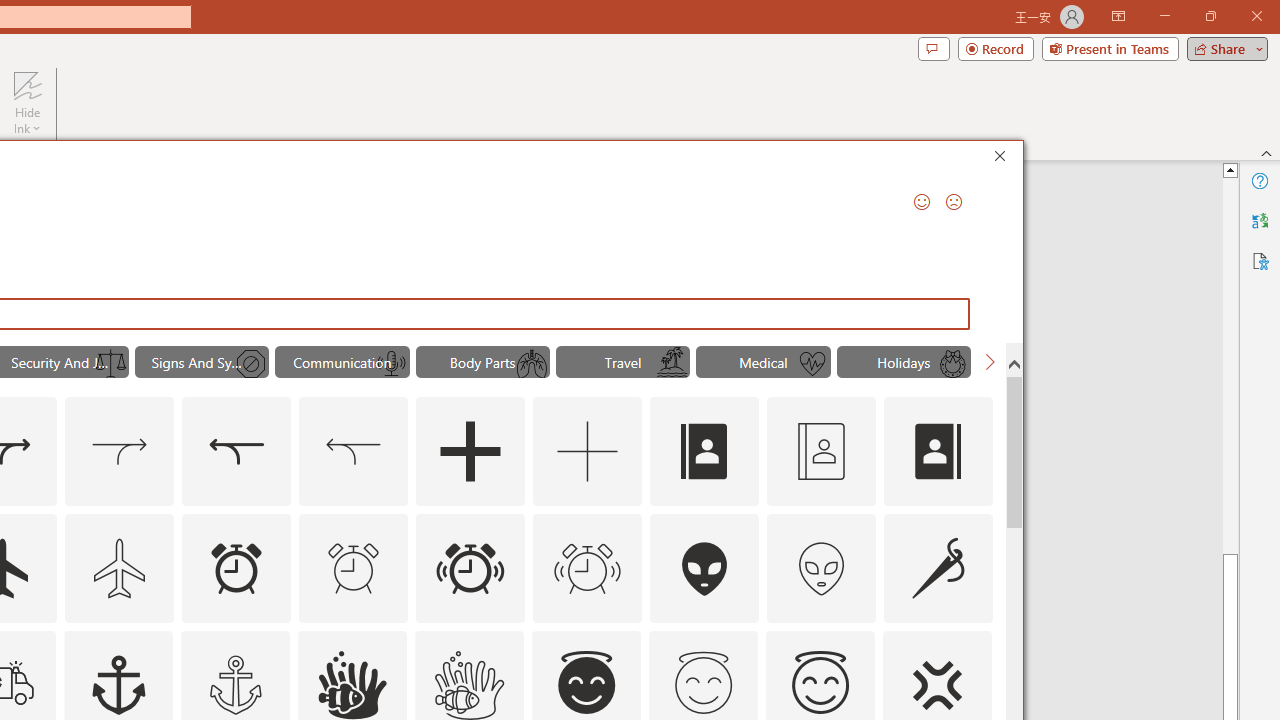 The height and width of the screenshot is (720, 1280). Describe the element at coordinates (532, 364) in the screenshot. I see `AutomationID: Icons_Lungs_M` at that location.